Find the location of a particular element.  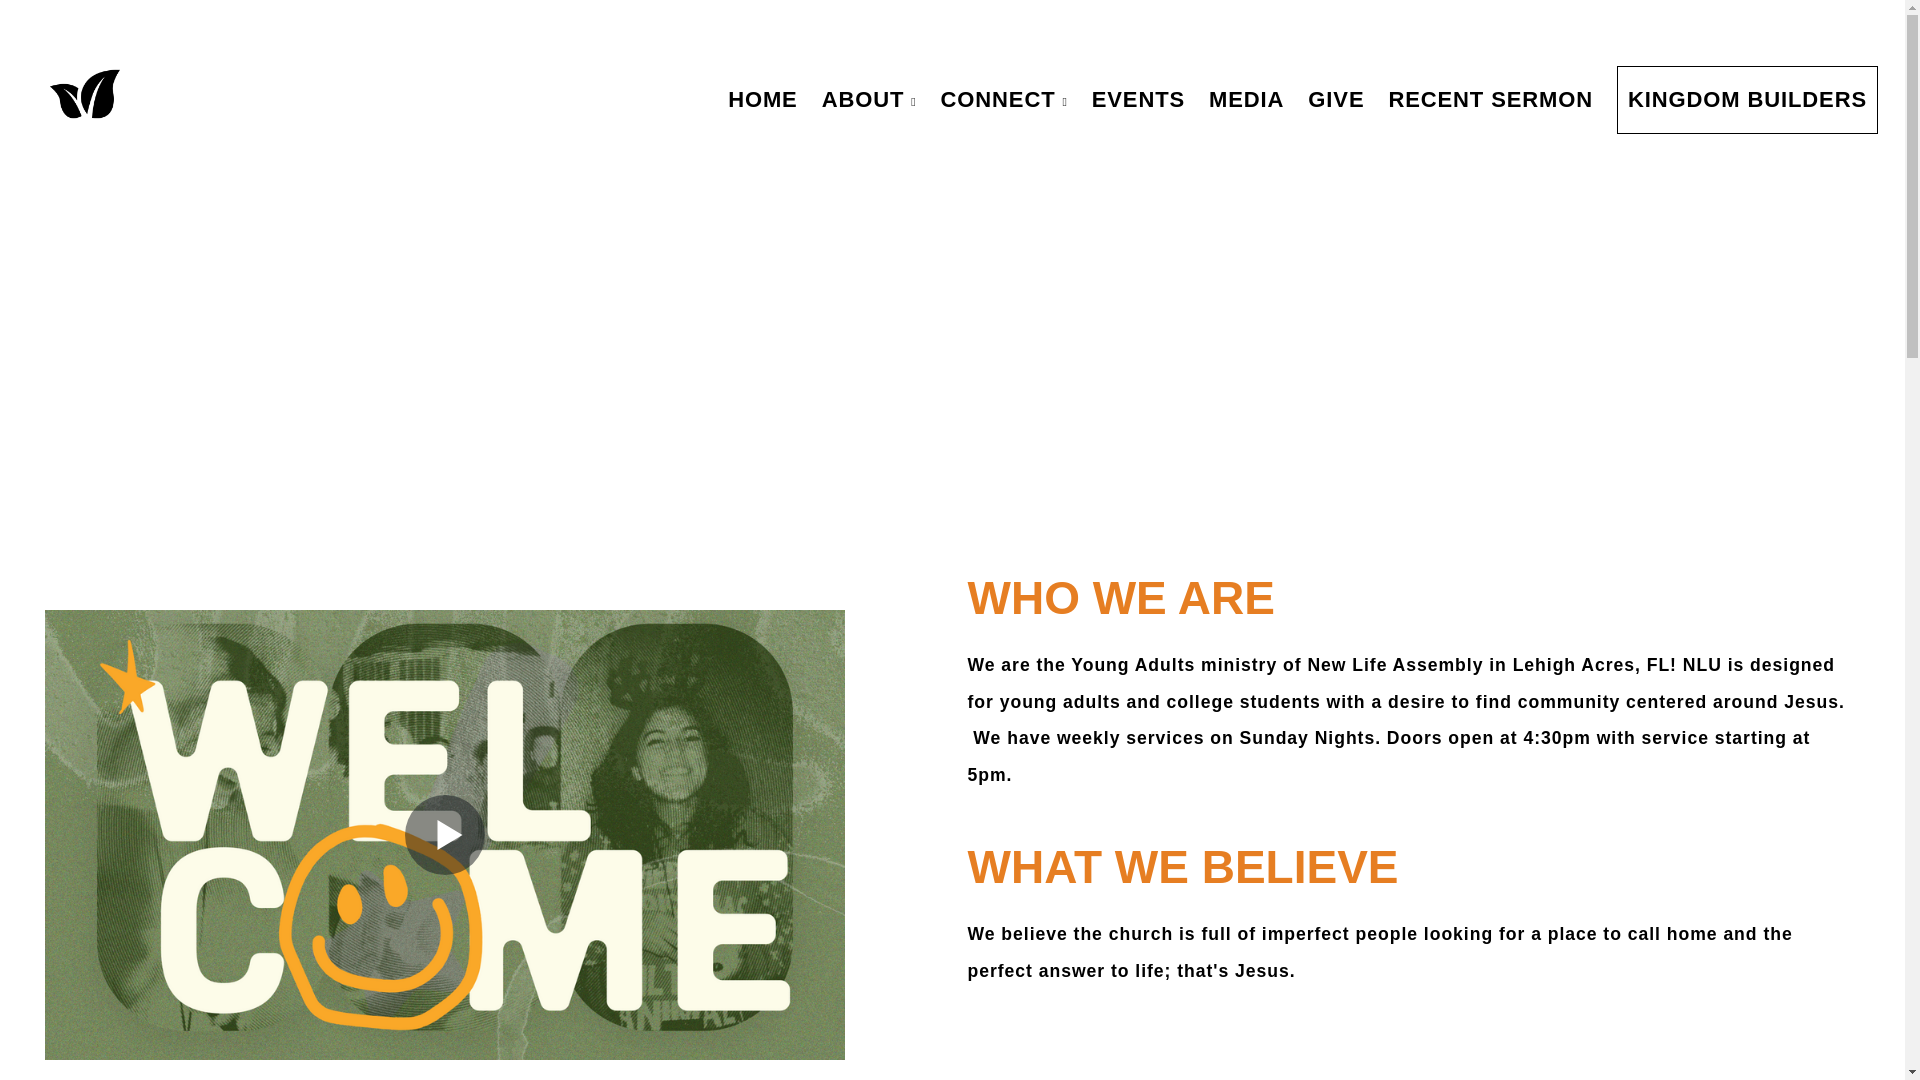

EVENTS is located at coordinates (1138, 99).